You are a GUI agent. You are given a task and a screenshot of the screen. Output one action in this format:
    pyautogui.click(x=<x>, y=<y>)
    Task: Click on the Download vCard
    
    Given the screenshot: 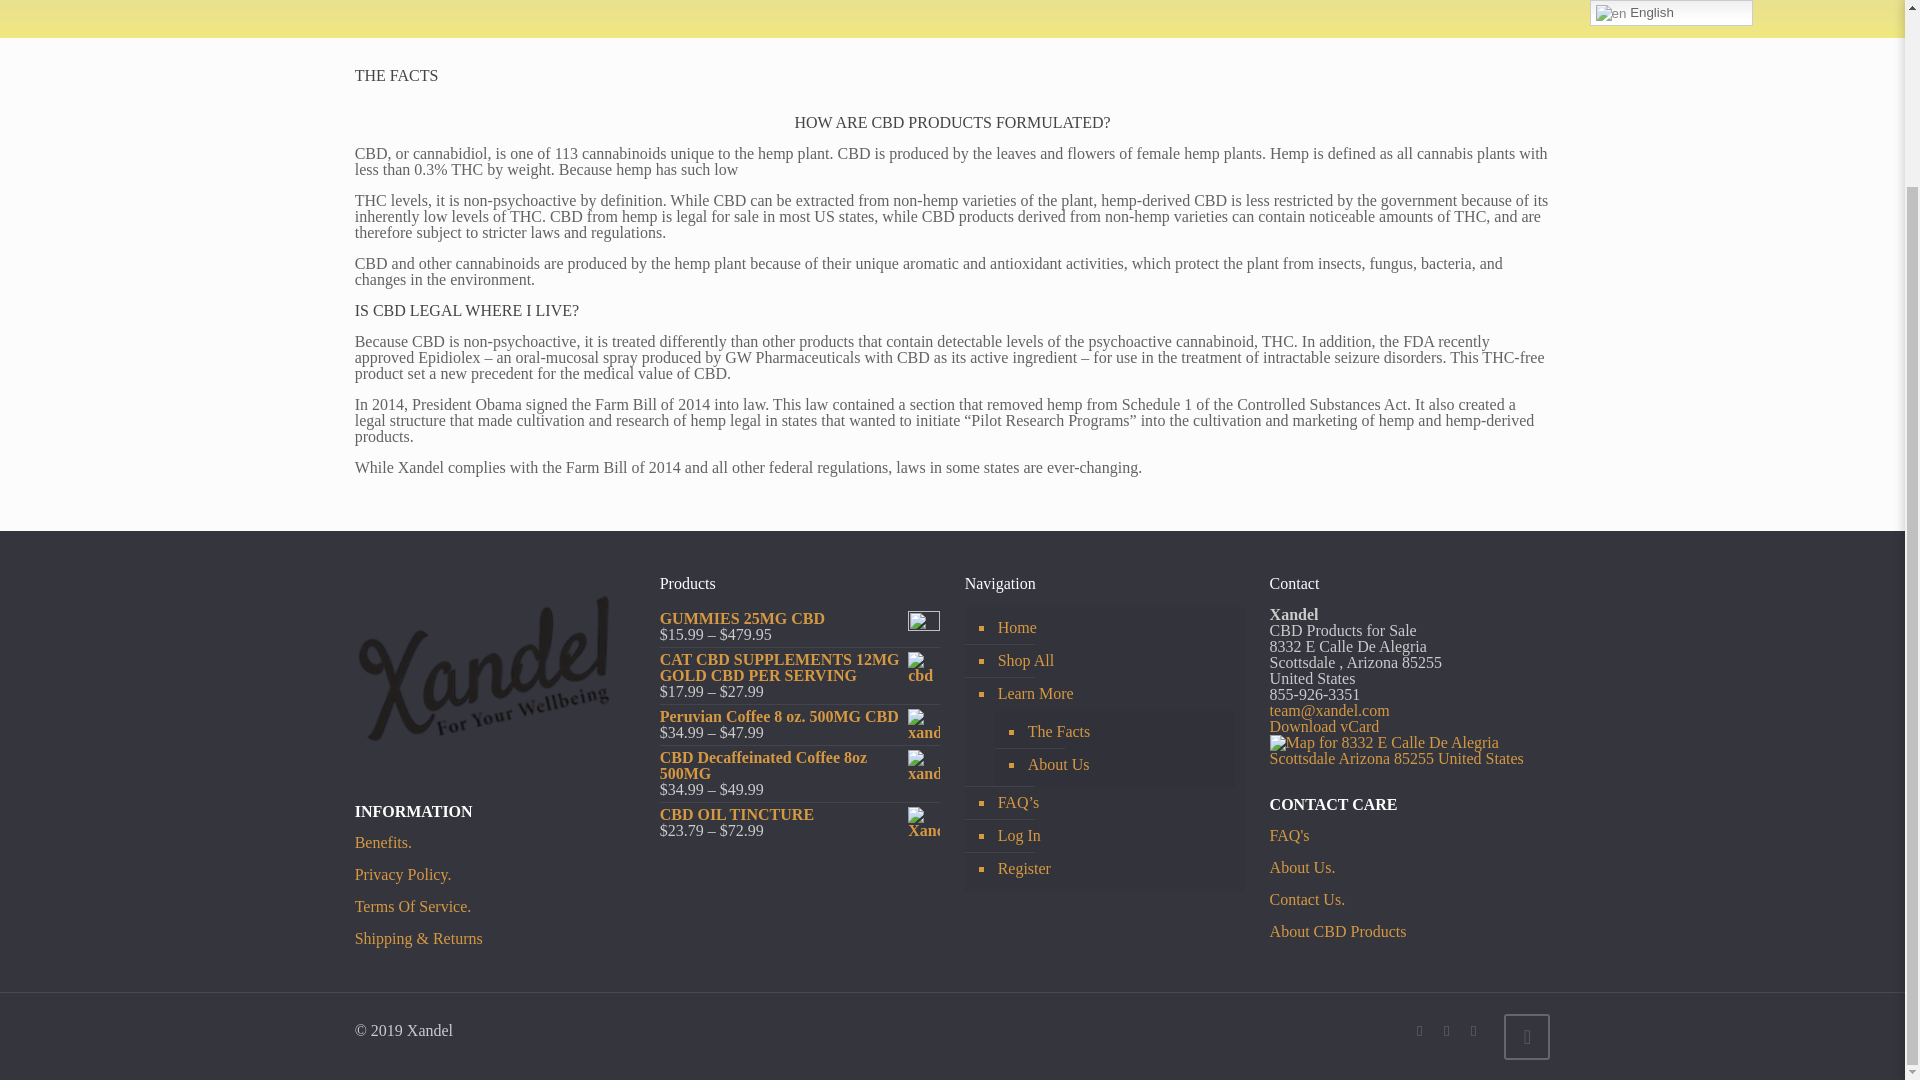 What is the action you would take?
    pyautogui.click(x=1324, y=726)
    